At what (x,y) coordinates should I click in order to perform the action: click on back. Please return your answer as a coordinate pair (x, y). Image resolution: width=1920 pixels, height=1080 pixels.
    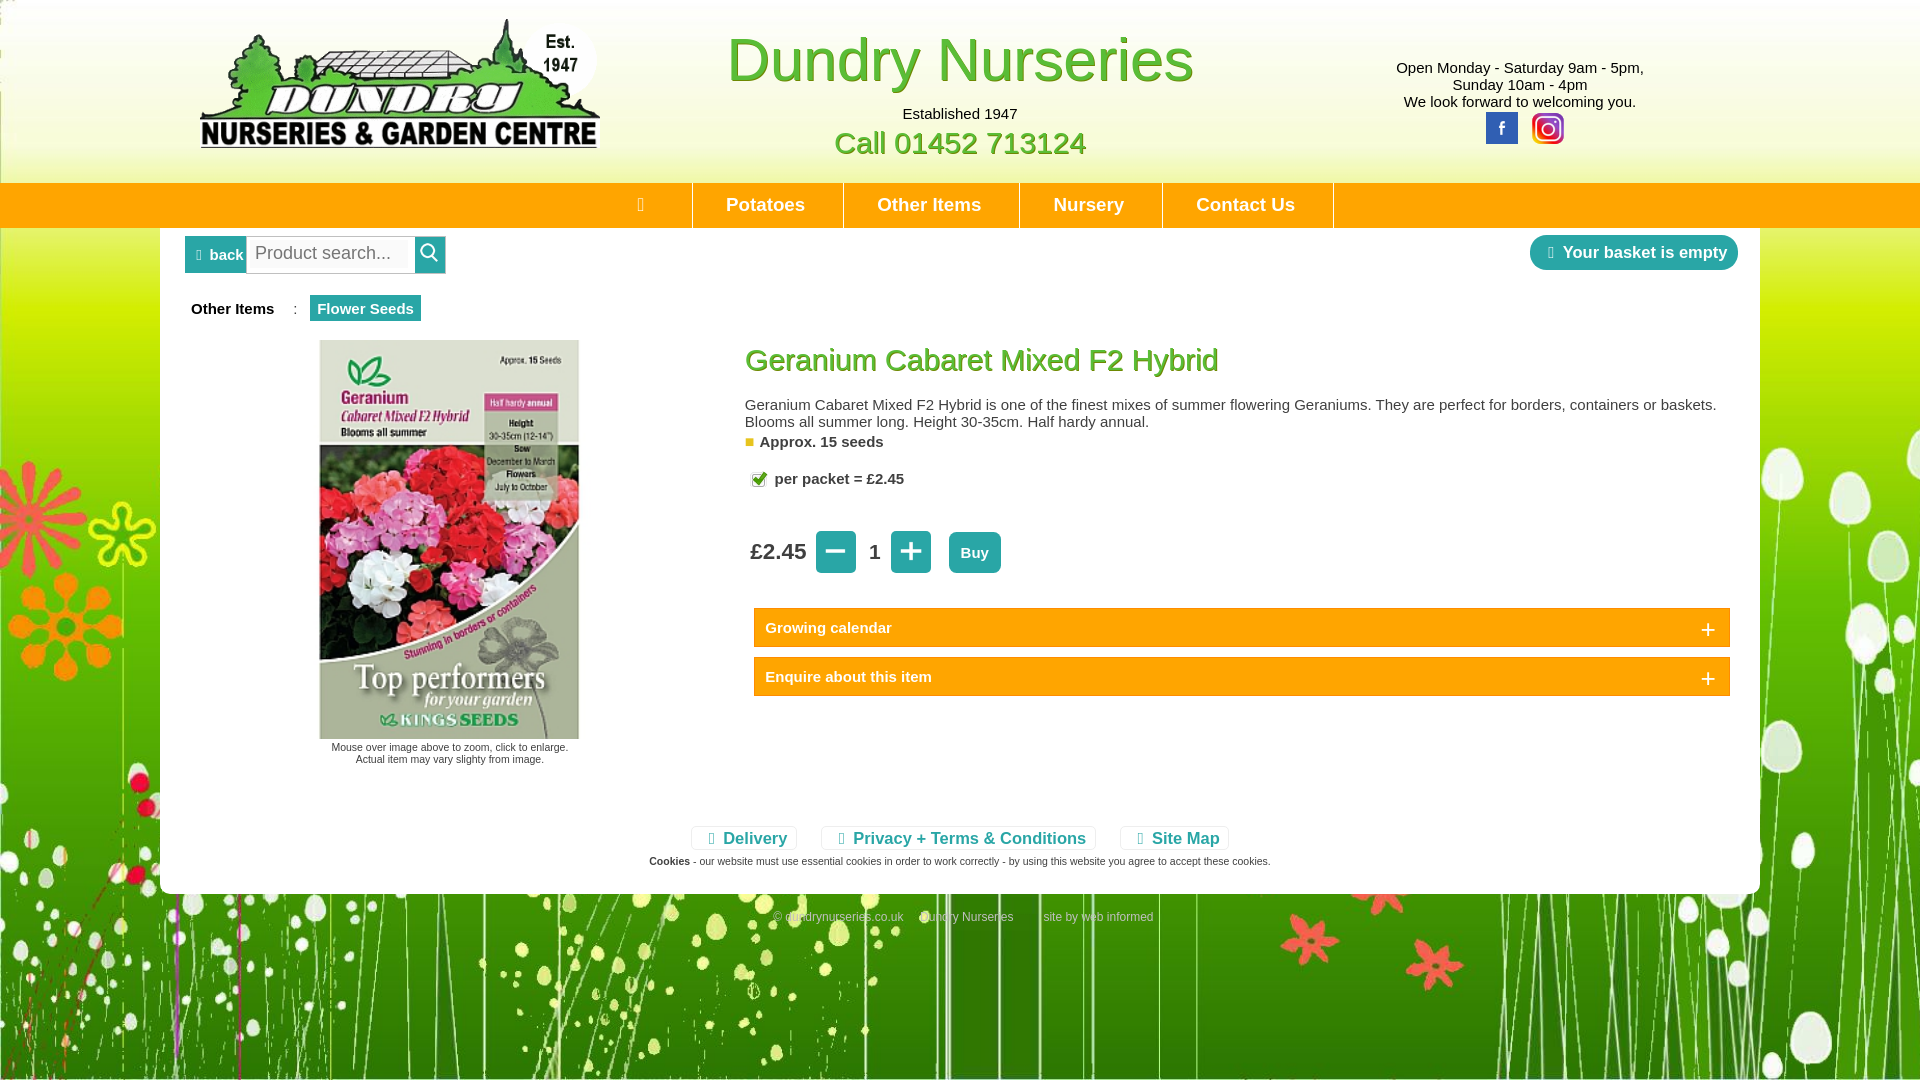
    Looking at the image, I should click on (216, 240).